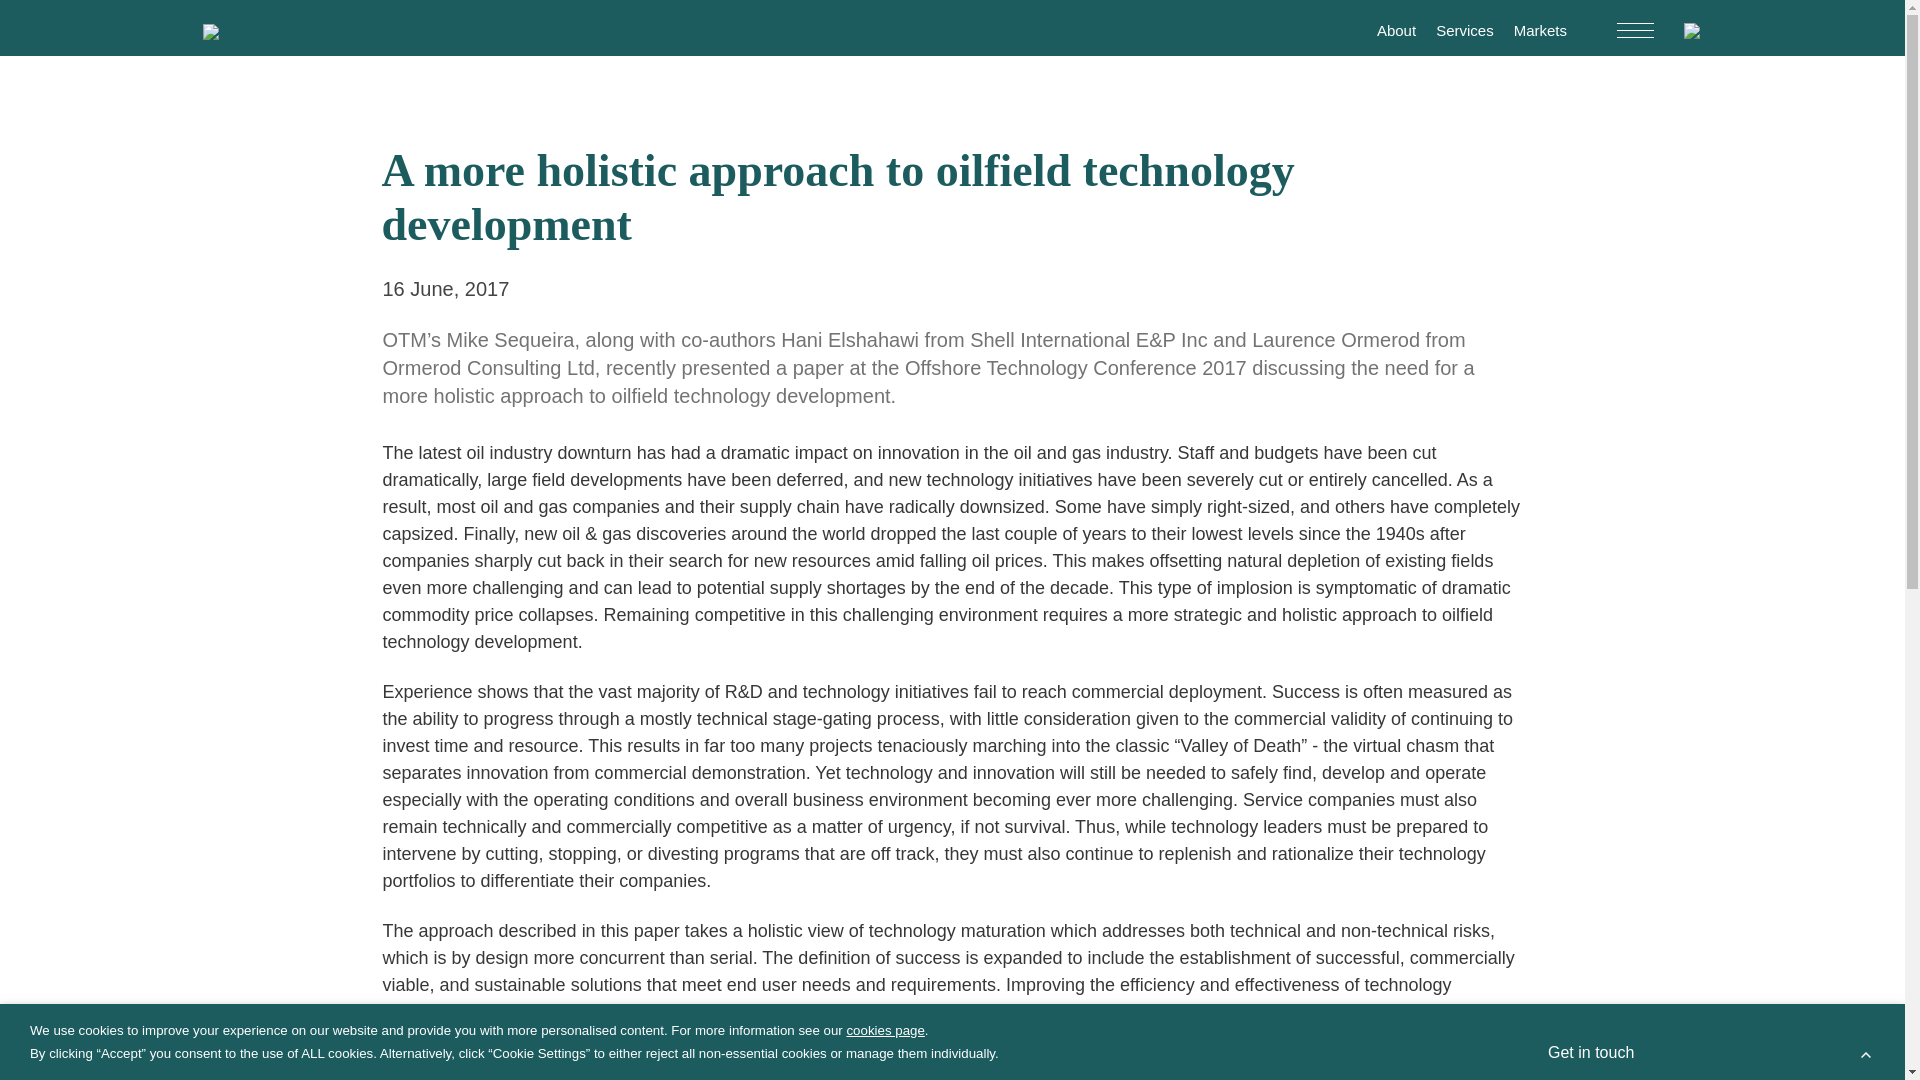 The image size is (1920, 1080). What do you see at coordinates (480, 830) in the screenshot?
I see `Services` at bounding box center [480, 830].